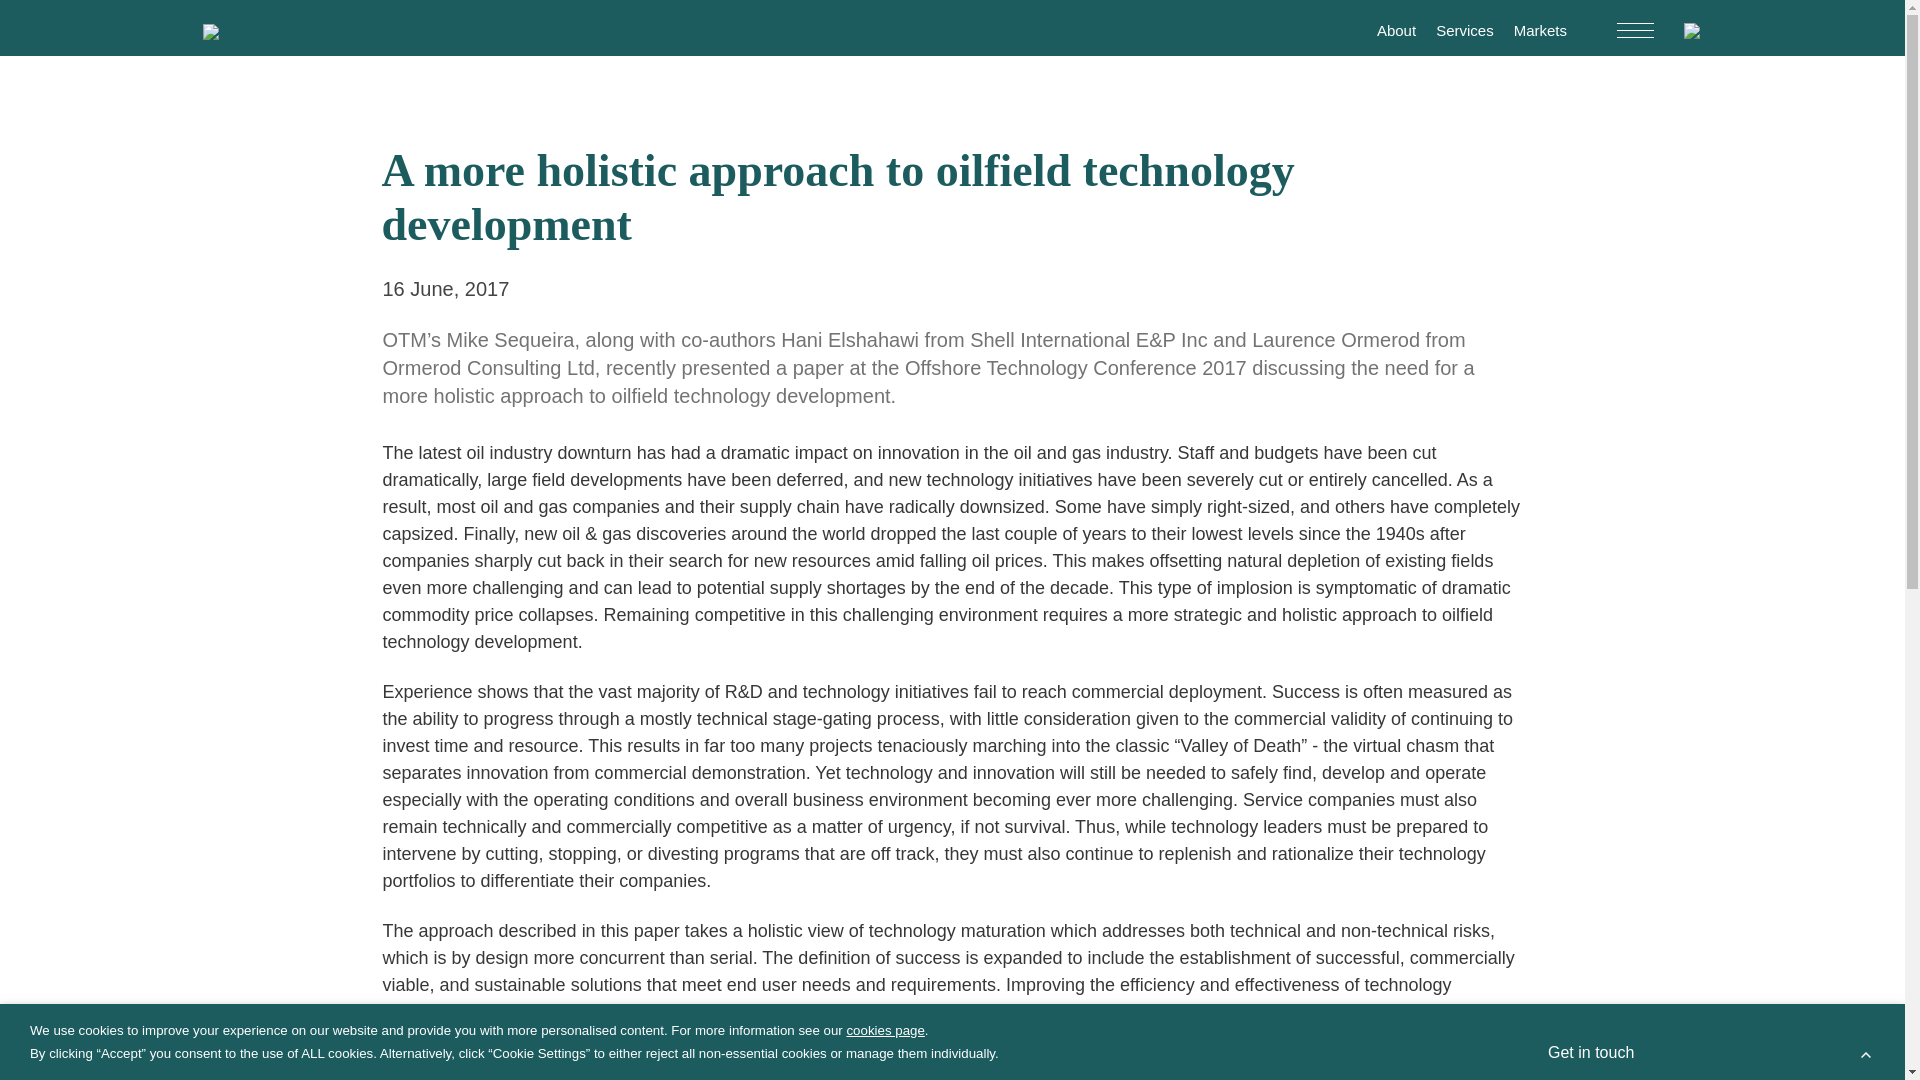 The image size is (1920, 1080). What do you see at coordinates (480, 830) in the screenshot?
I see `Services` at bounding box center [480, 830].